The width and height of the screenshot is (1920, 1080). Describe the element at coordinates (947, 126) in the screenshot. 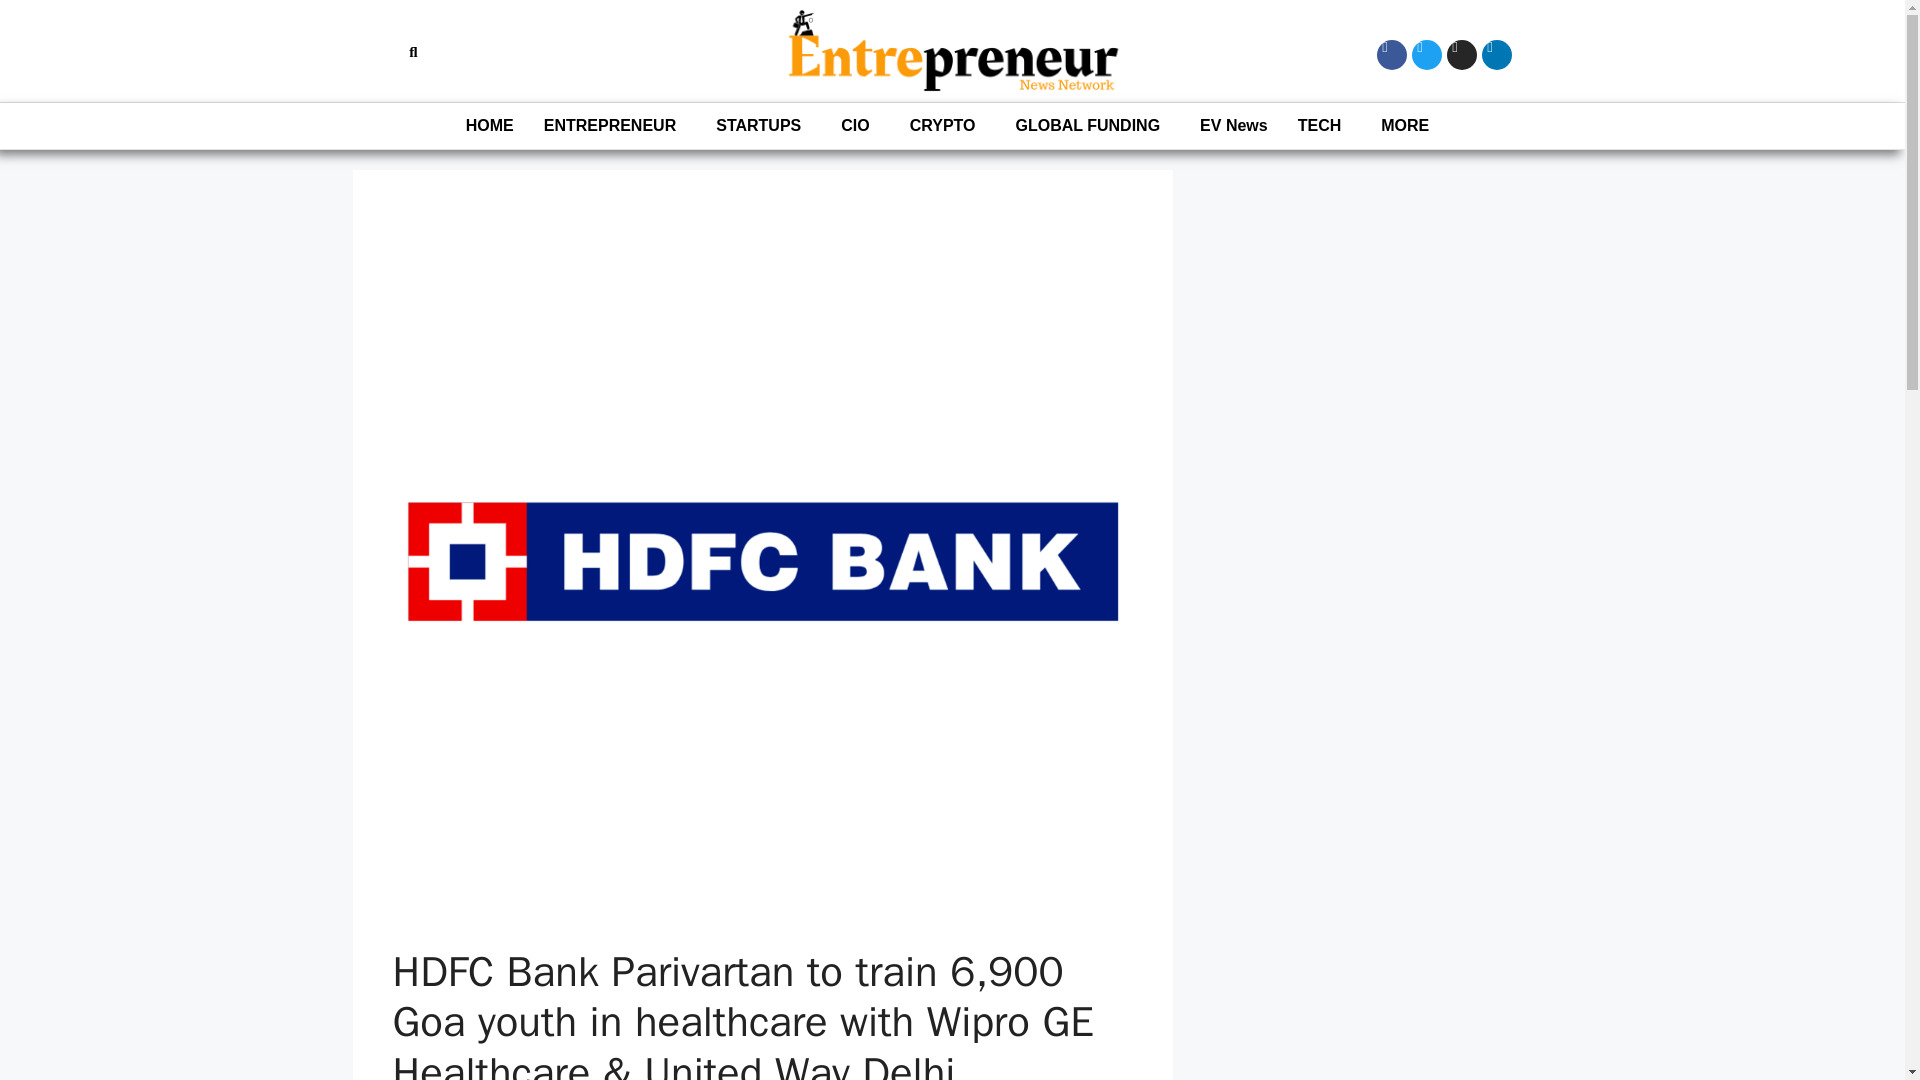

I see `CRYPTO` at that location.